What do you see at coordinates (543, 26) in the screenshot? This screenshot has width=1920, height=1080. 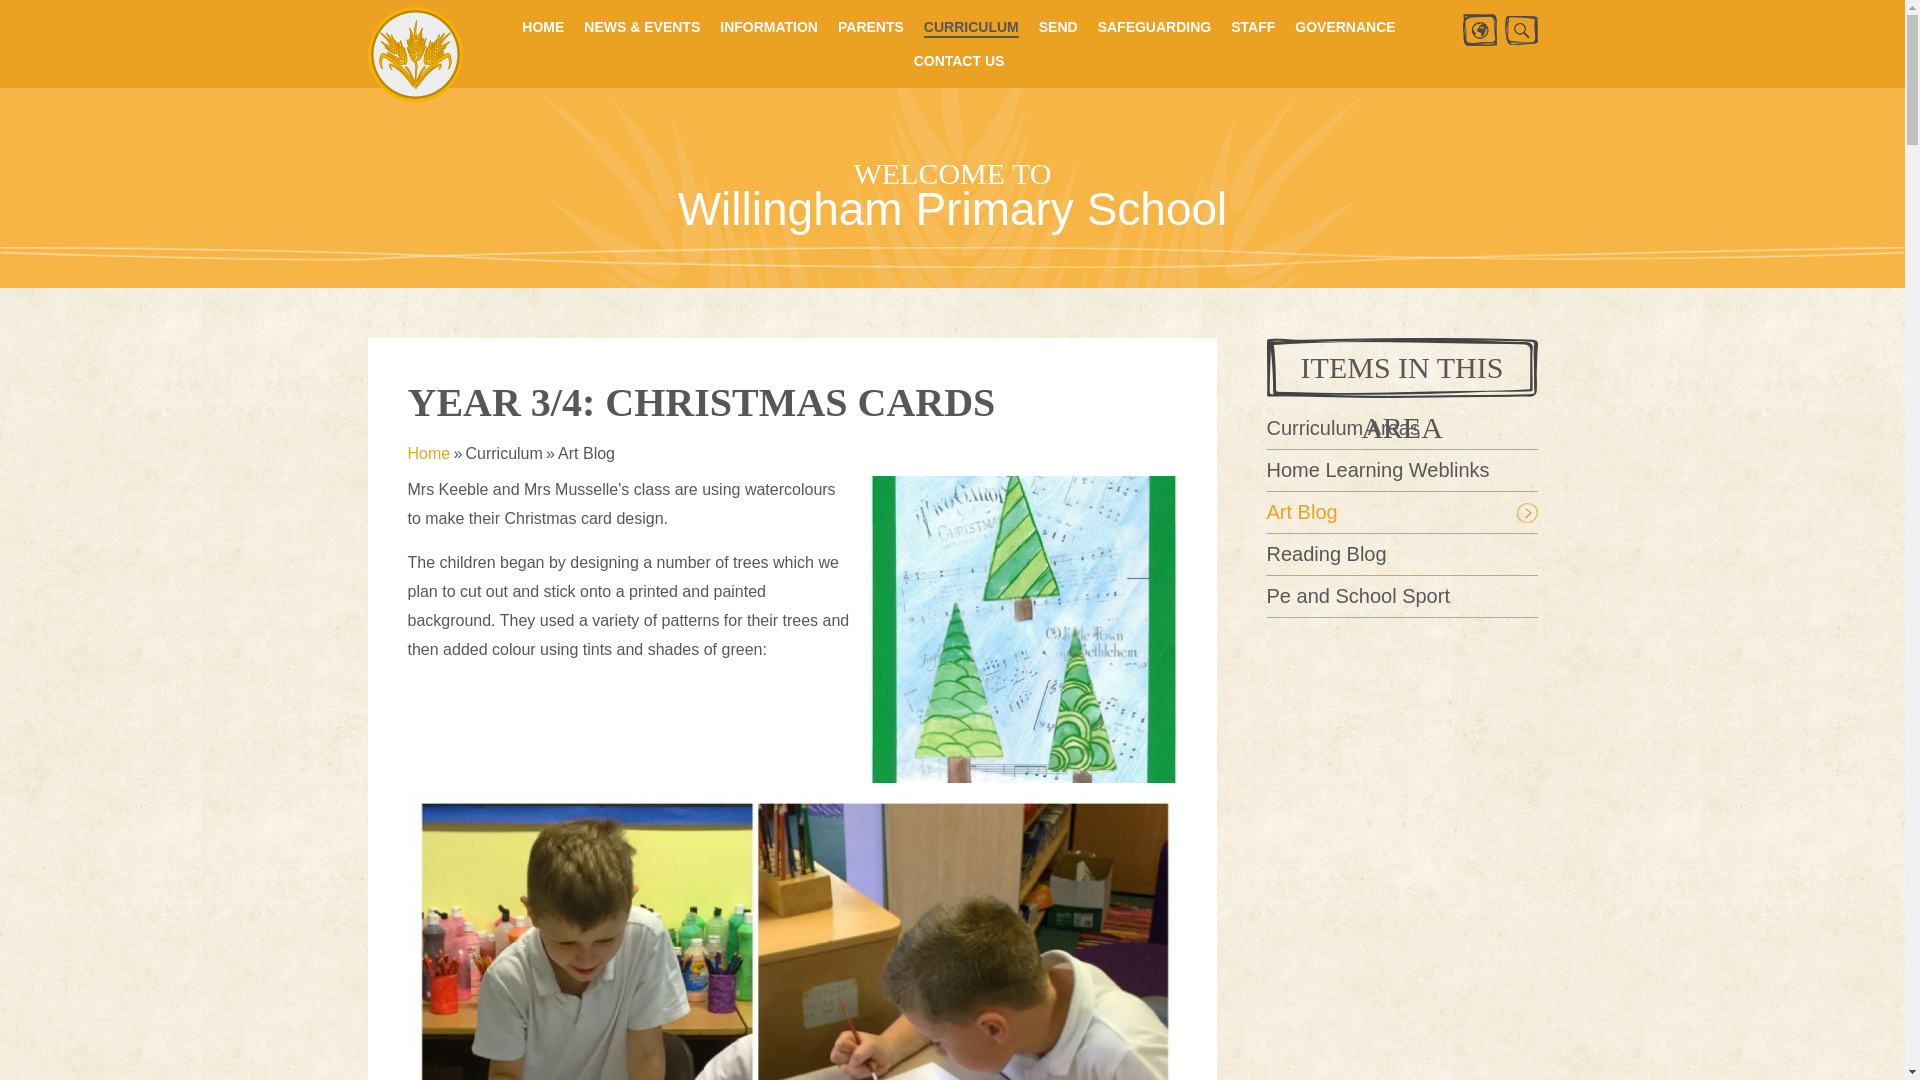 I see `HOME` at bounding box center [543, 26].